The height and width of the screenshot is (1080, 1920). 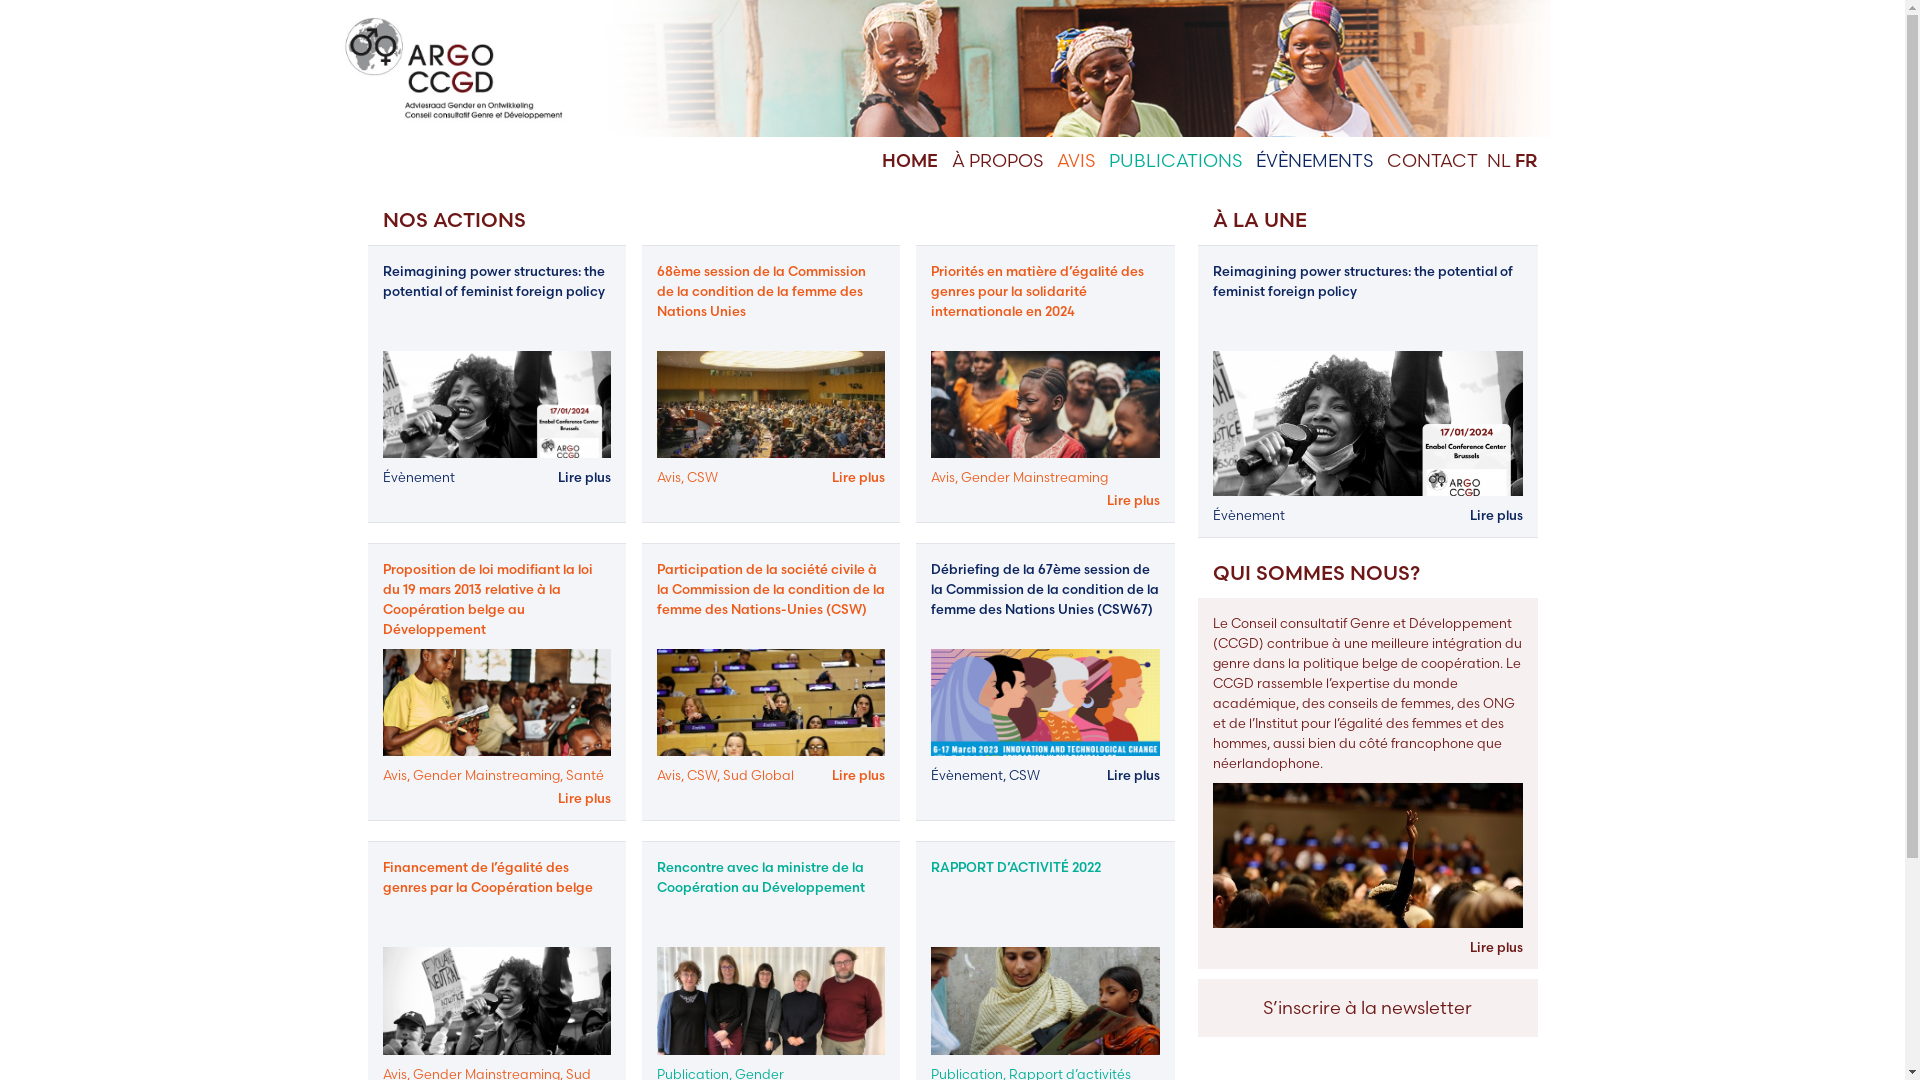 What do you see at coordinates (1526, 160) in the screenshot?
I see `FR` at bounding box center [1526, 160].